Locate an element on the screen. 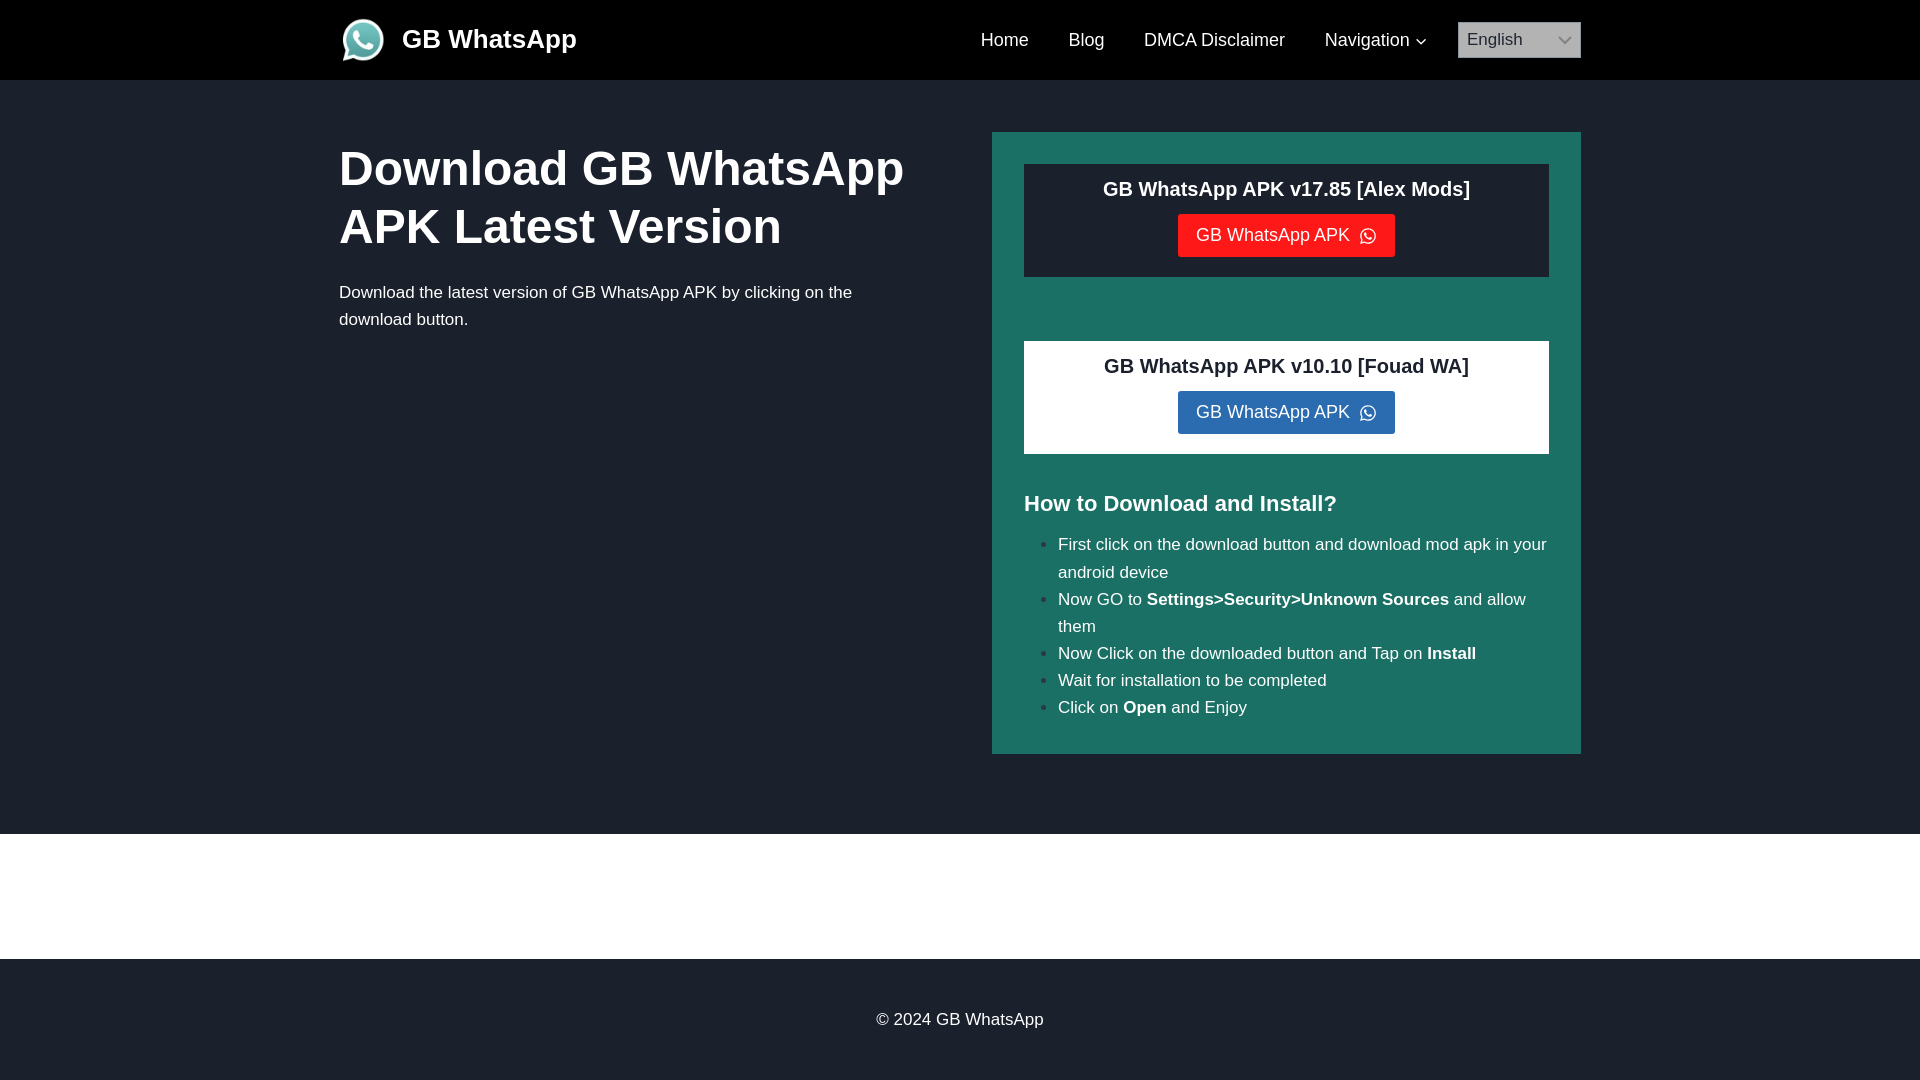 The width and height of the screenshot is (1920, 1080). Navigation is located at coordinates (1376, 40).